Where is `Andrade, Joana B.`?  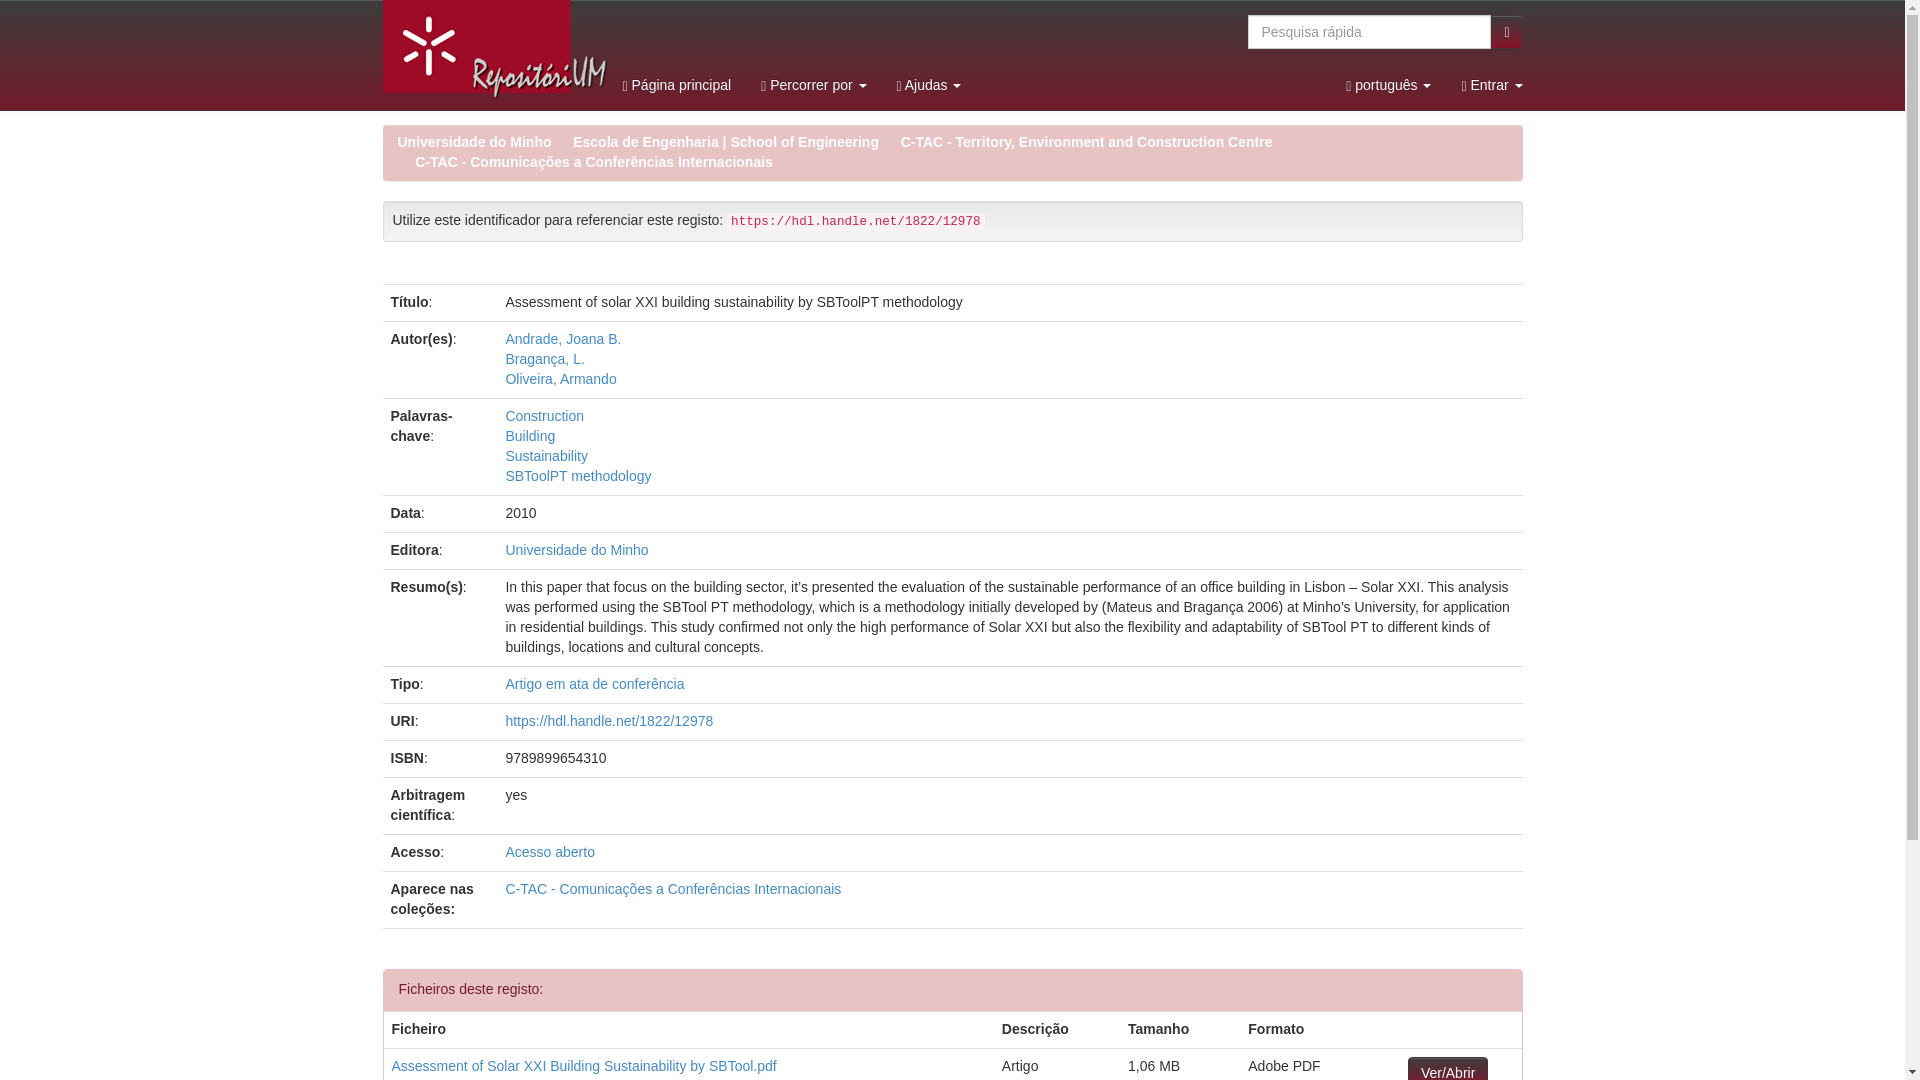
Andrade, Joana B. is located at coordinates (562, 338).